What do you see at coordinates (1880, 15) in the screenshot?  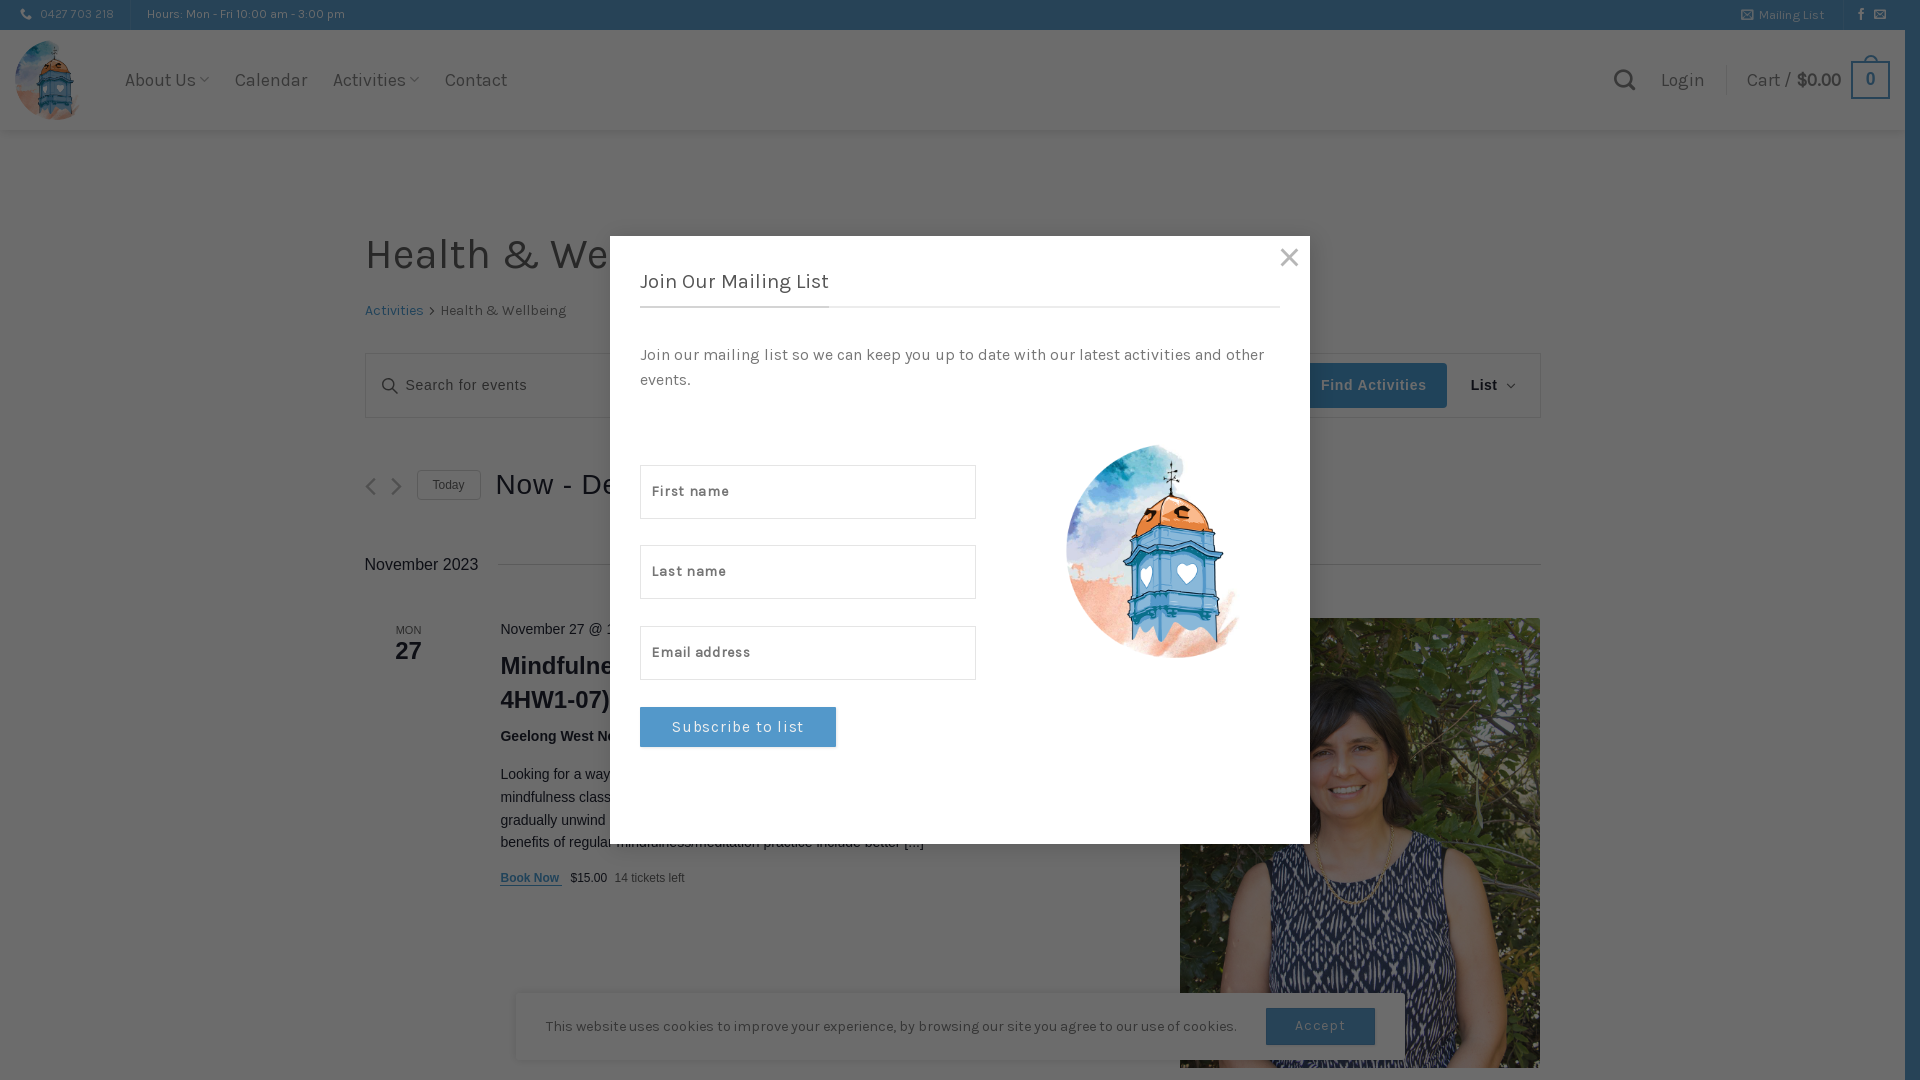 I see `Send us an email` at bounding box center [1880, 15].